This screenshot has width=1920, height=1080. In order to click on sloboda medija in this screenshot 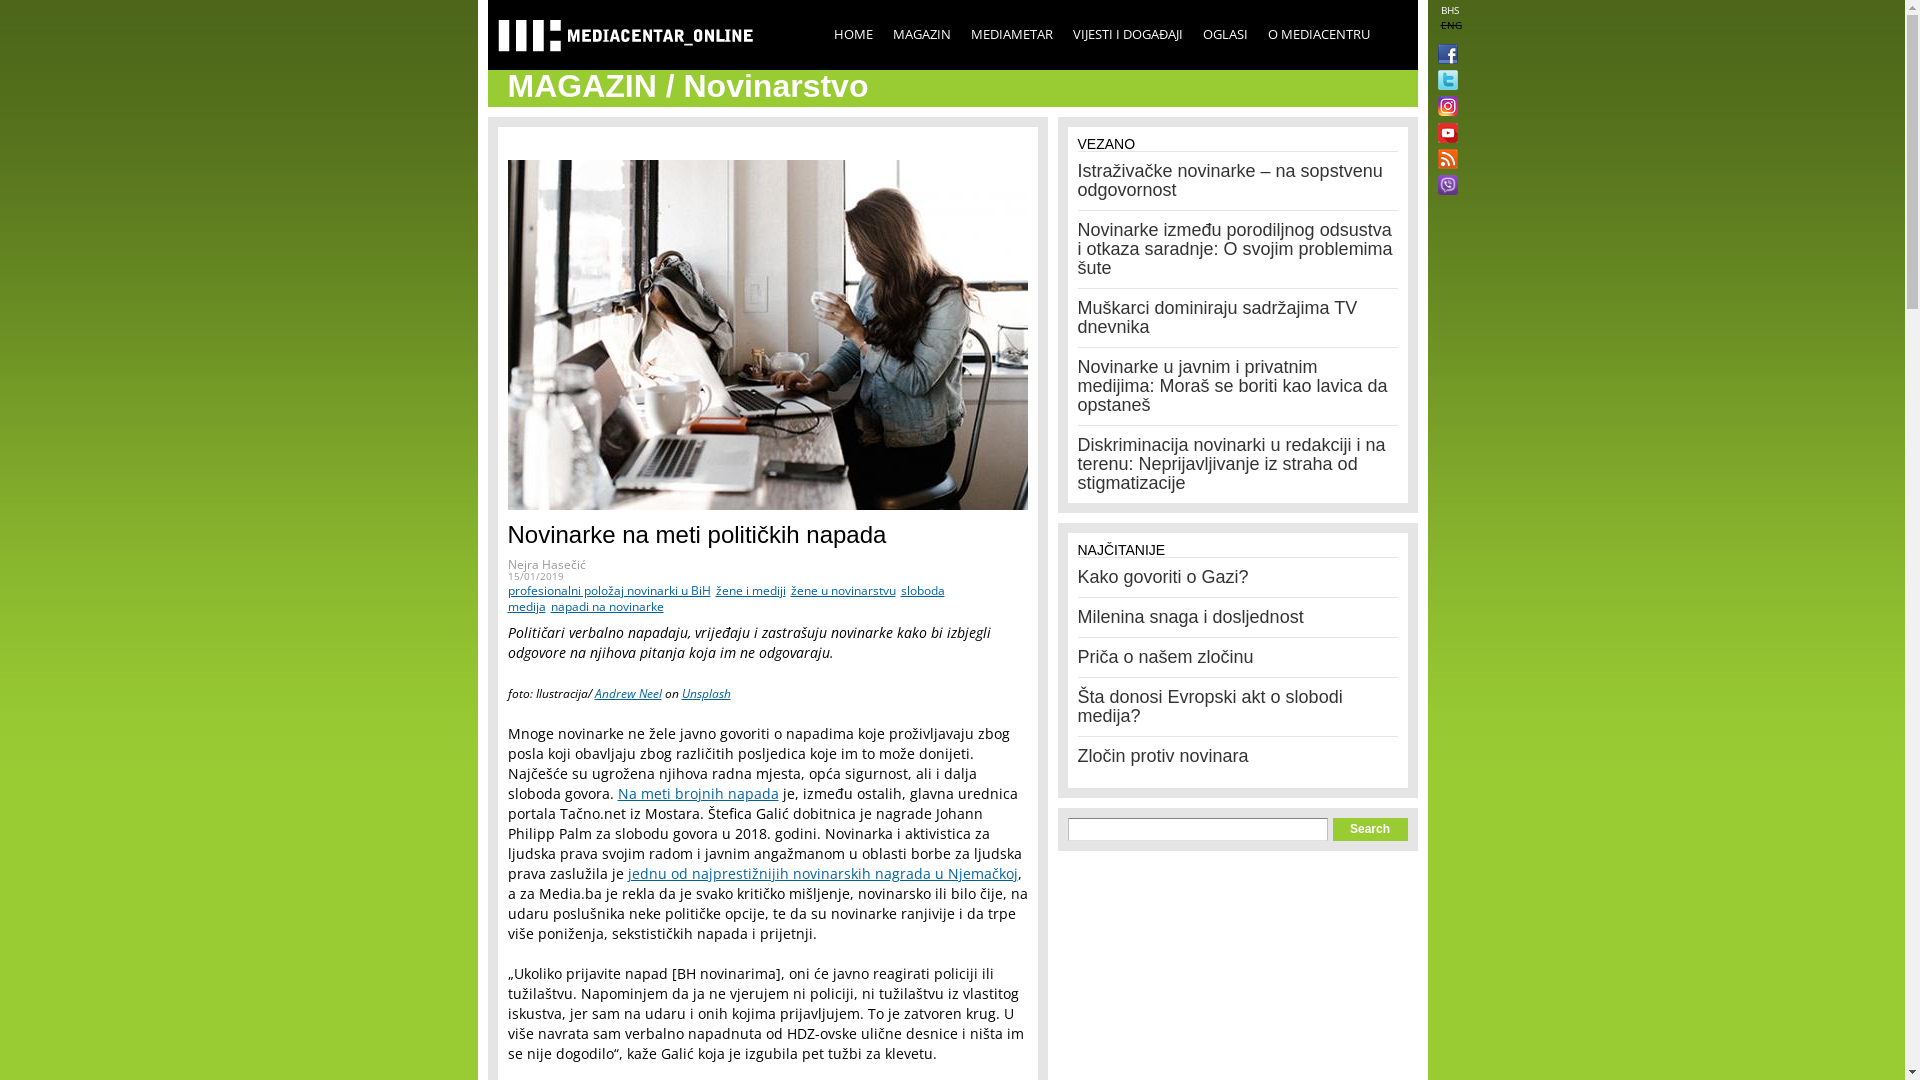, I will do `click(726, 598)`.